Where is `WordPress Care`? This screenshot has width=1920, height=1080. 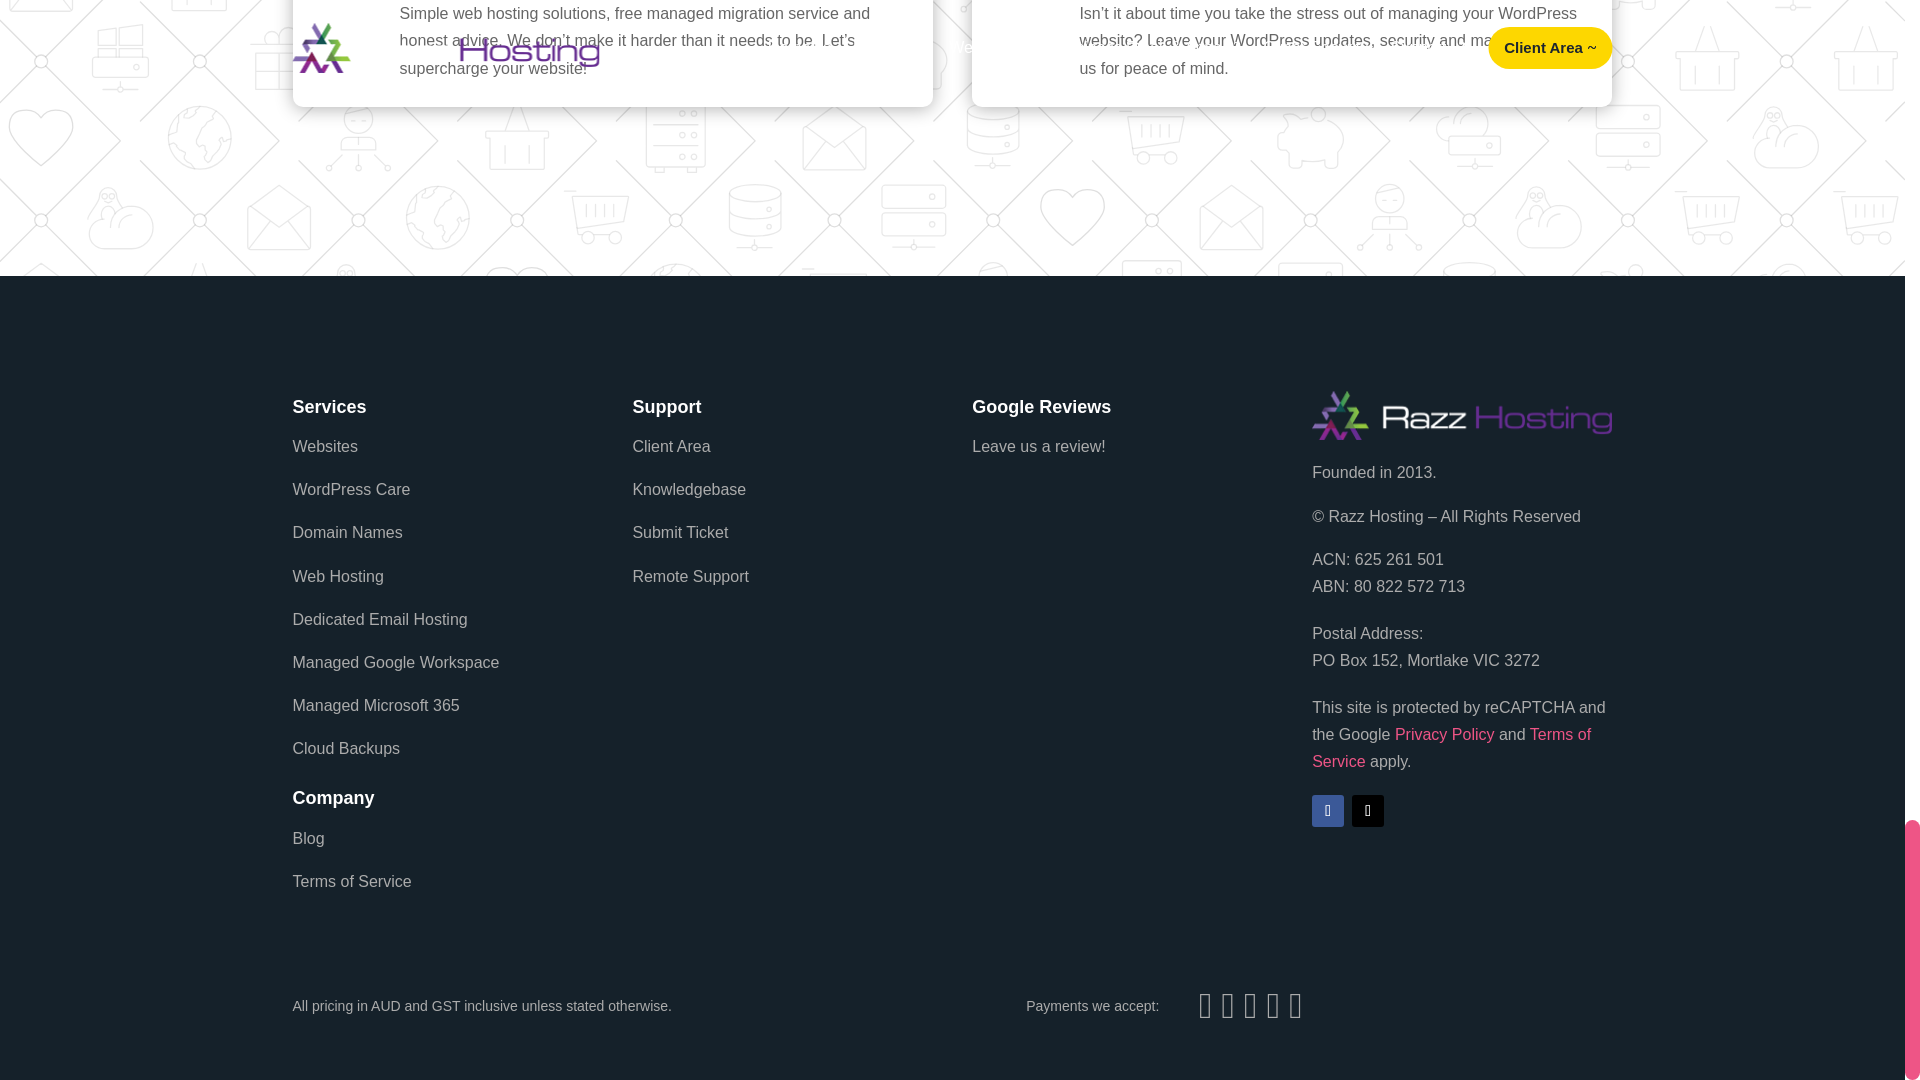 WordPress Care is located at coordinates (350, 488).